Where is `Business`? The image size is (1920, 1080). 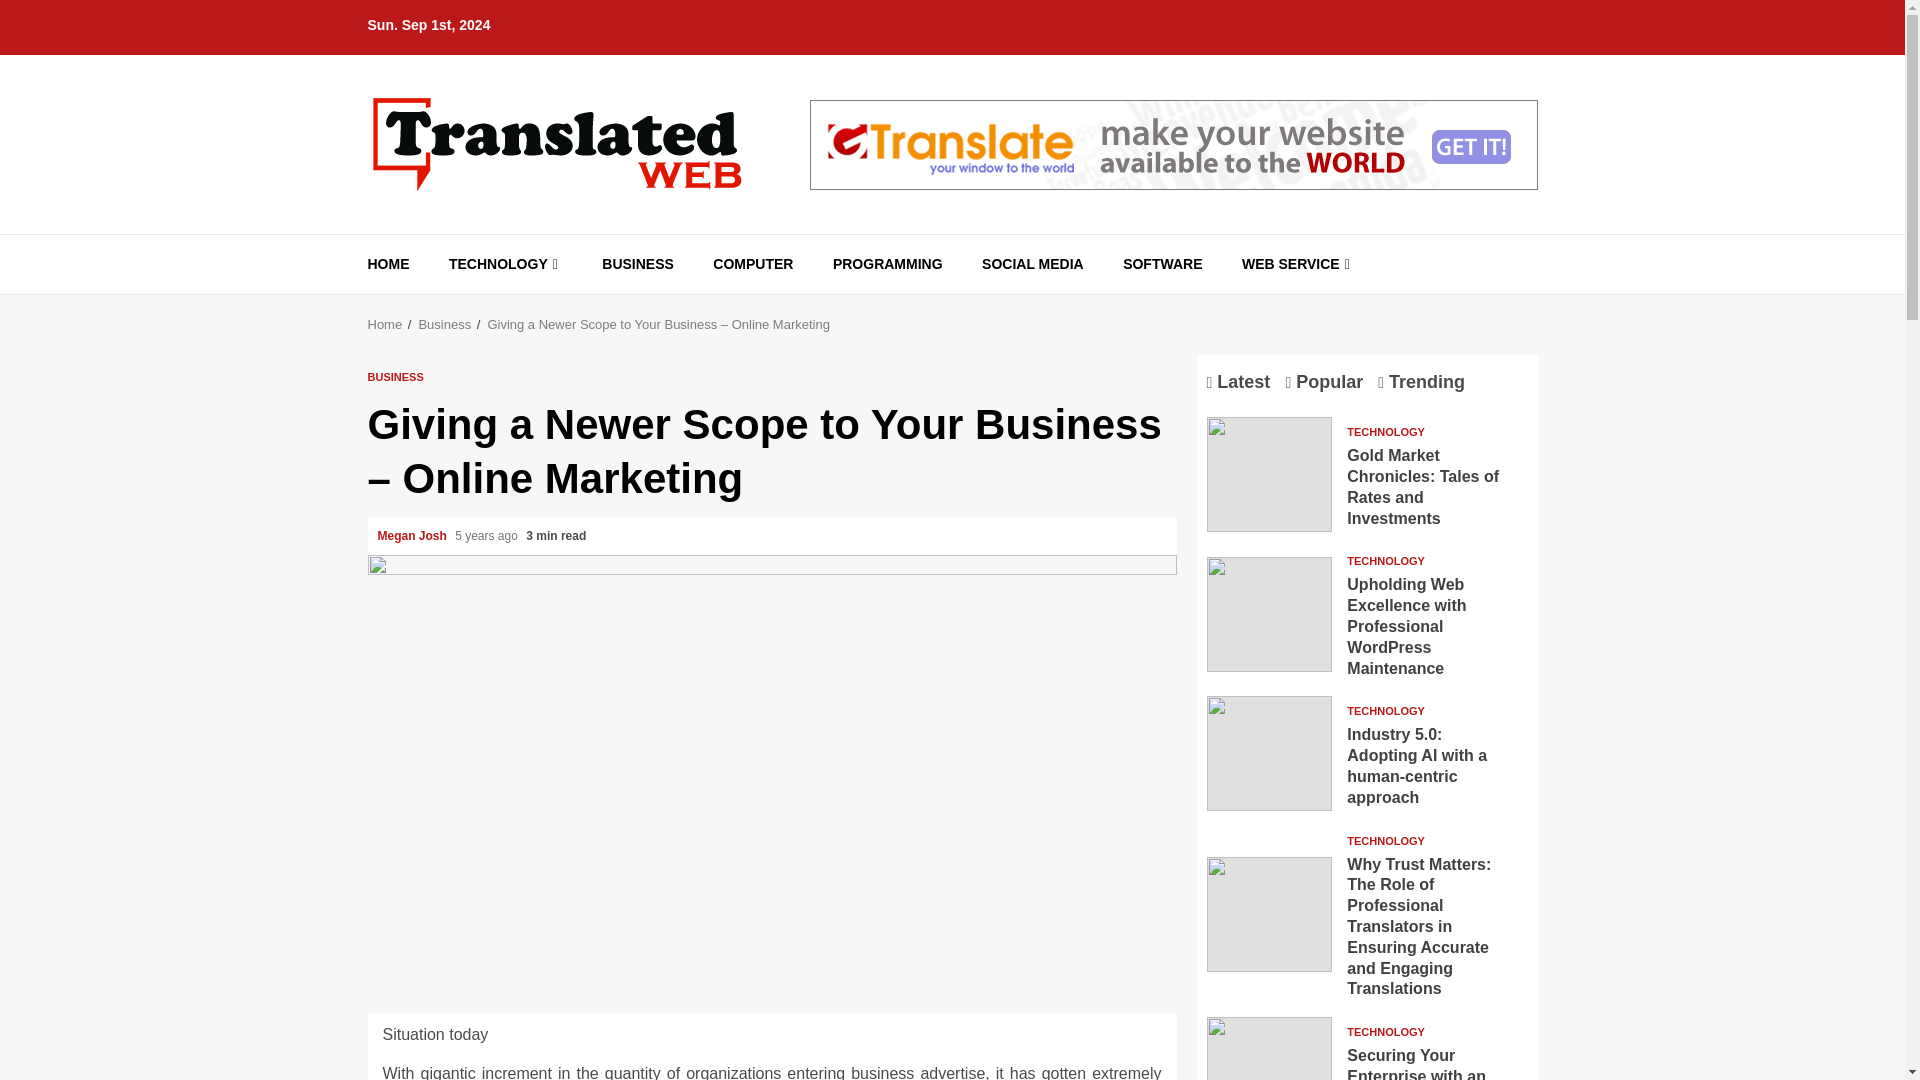 Business is located at coordinates (444, 324).